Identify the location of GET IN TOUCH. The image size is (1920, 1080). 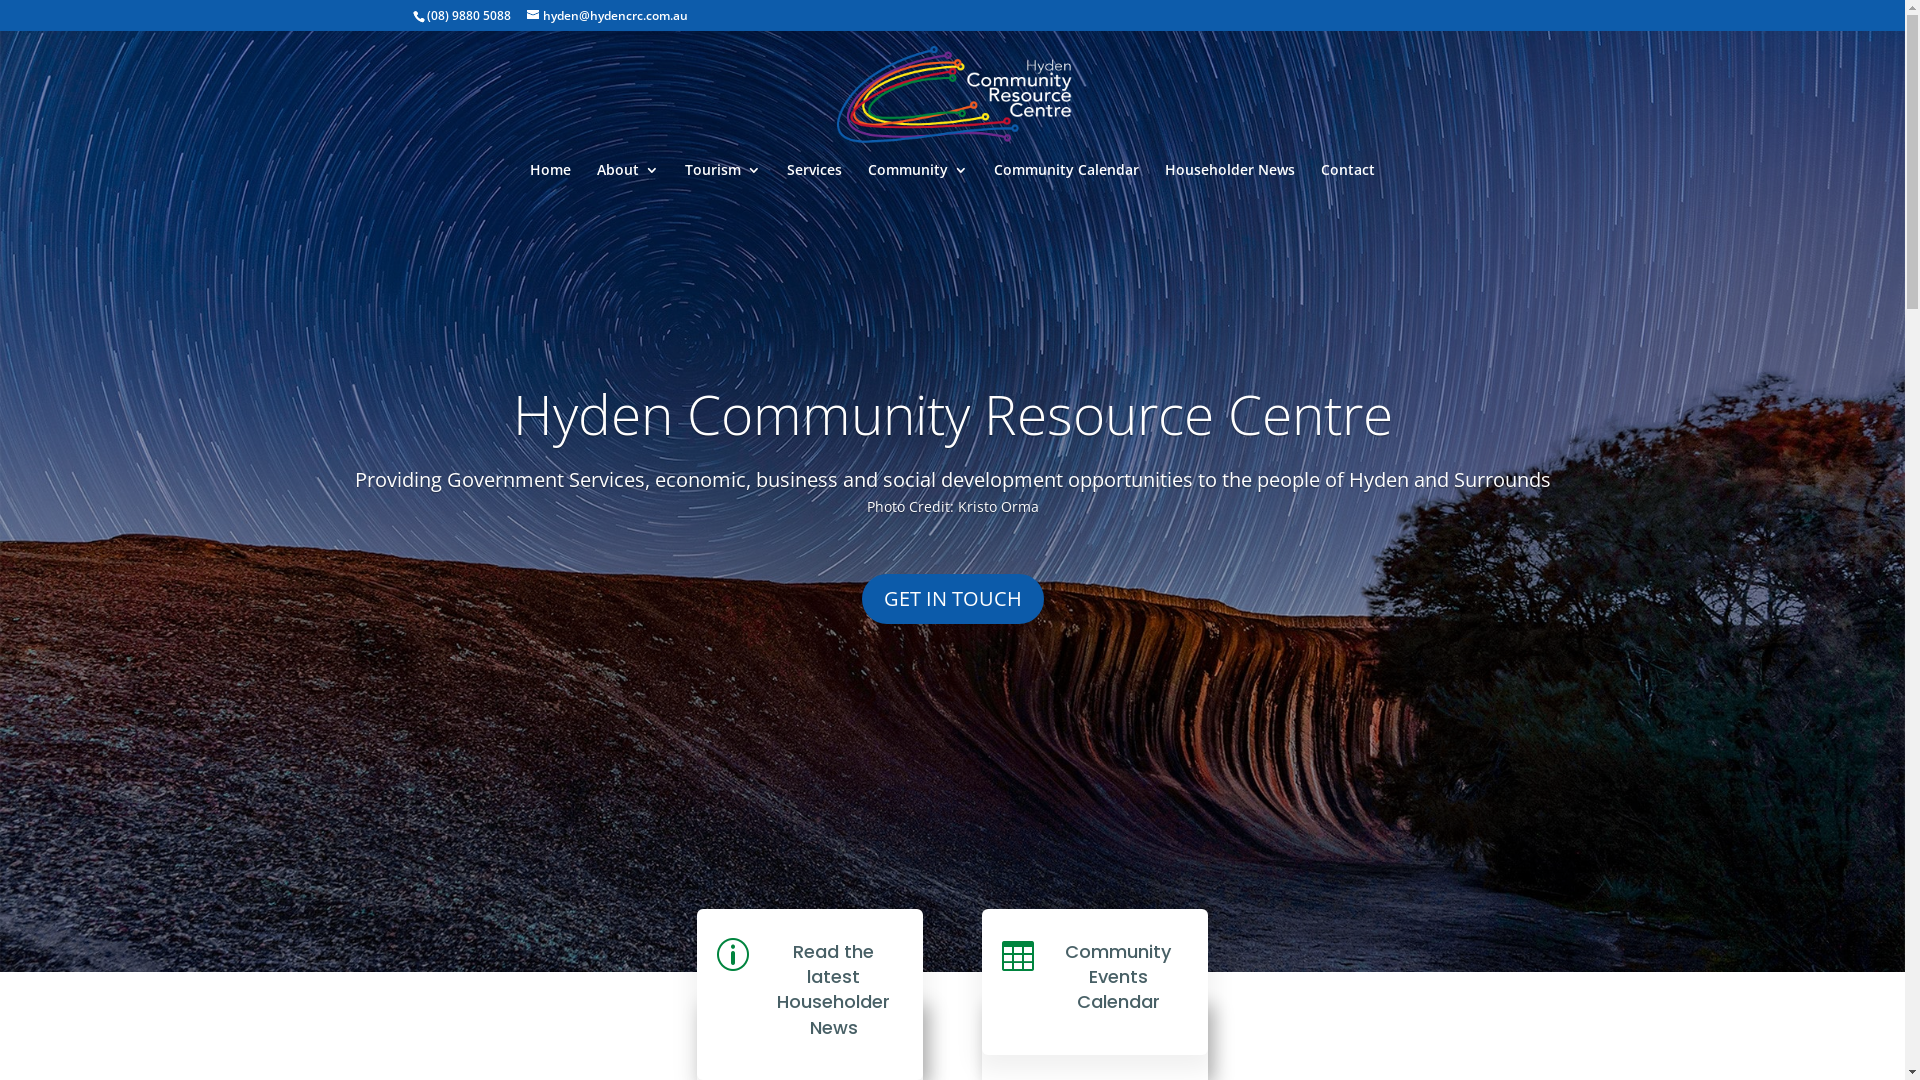
(953, 598).